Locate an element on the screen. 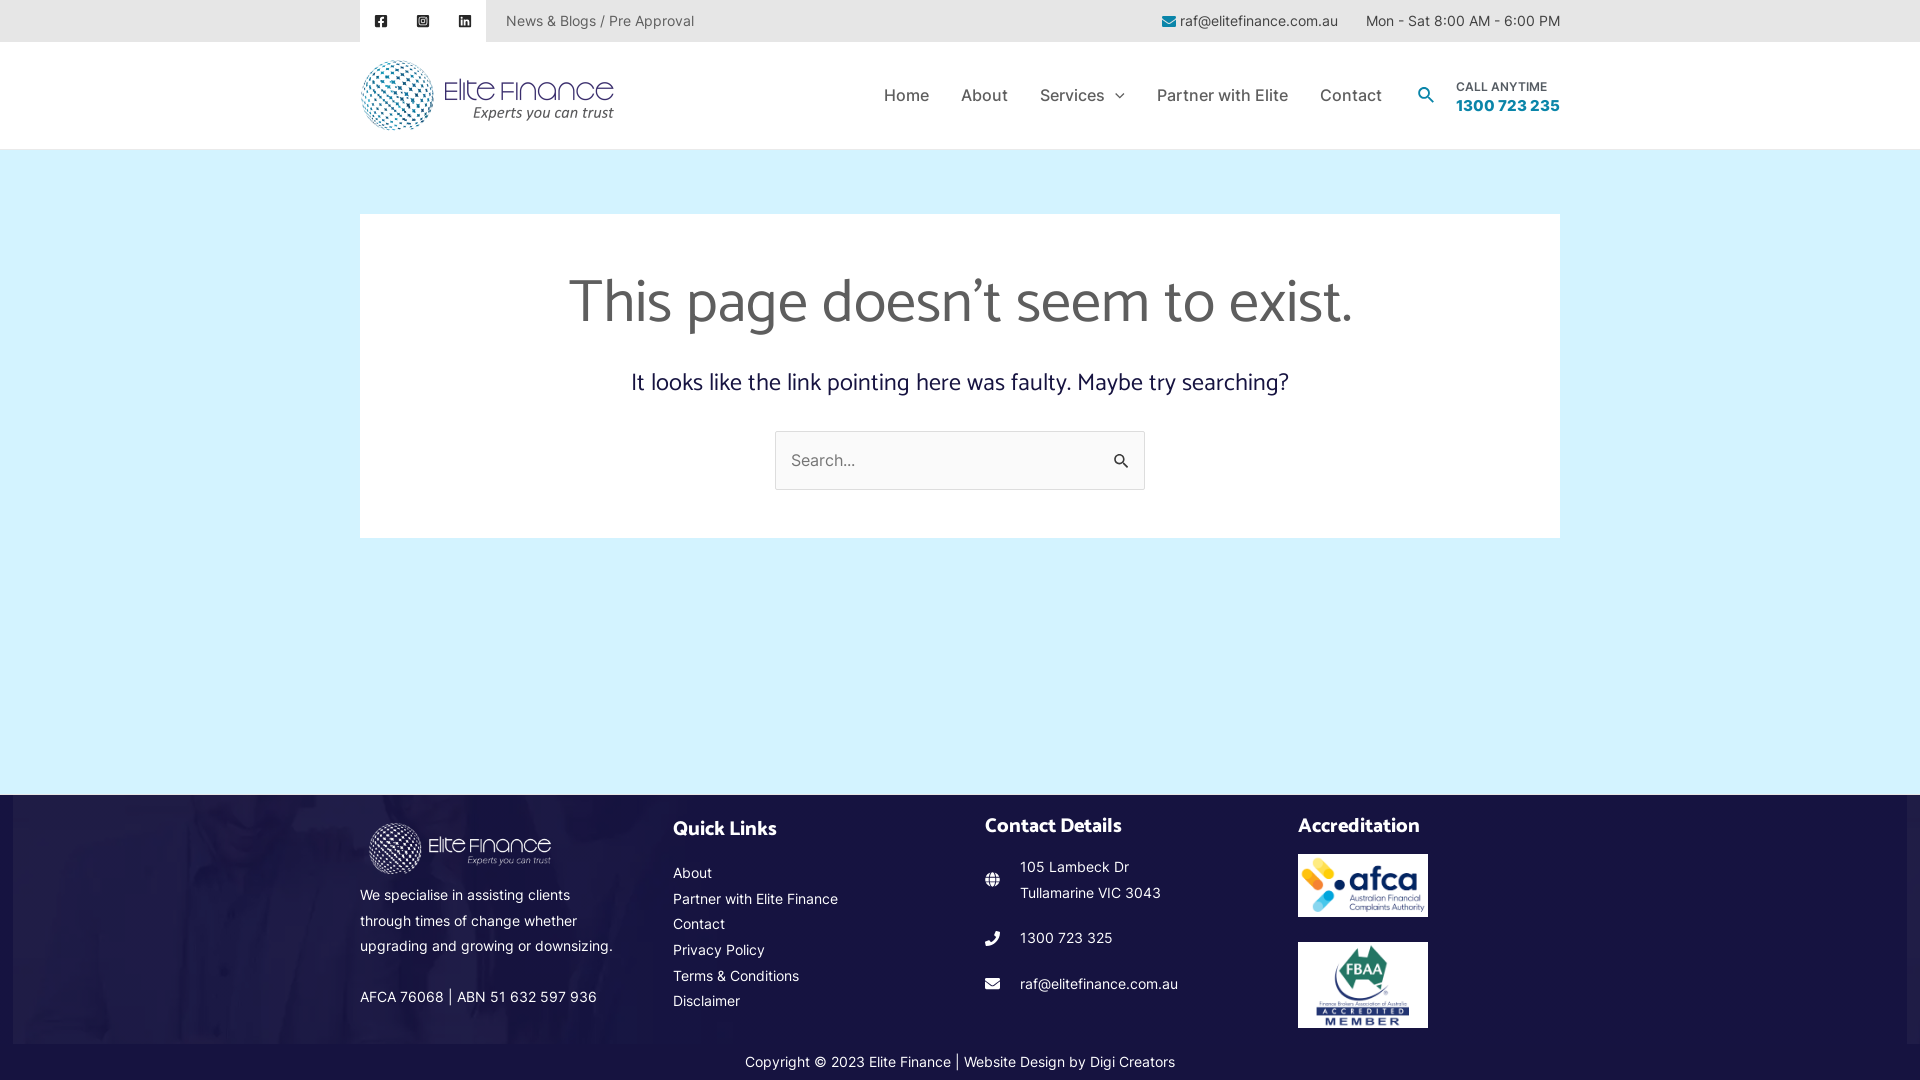 This screenshot has height=1080, width=1920. Home is located at coordinates (906, 96).